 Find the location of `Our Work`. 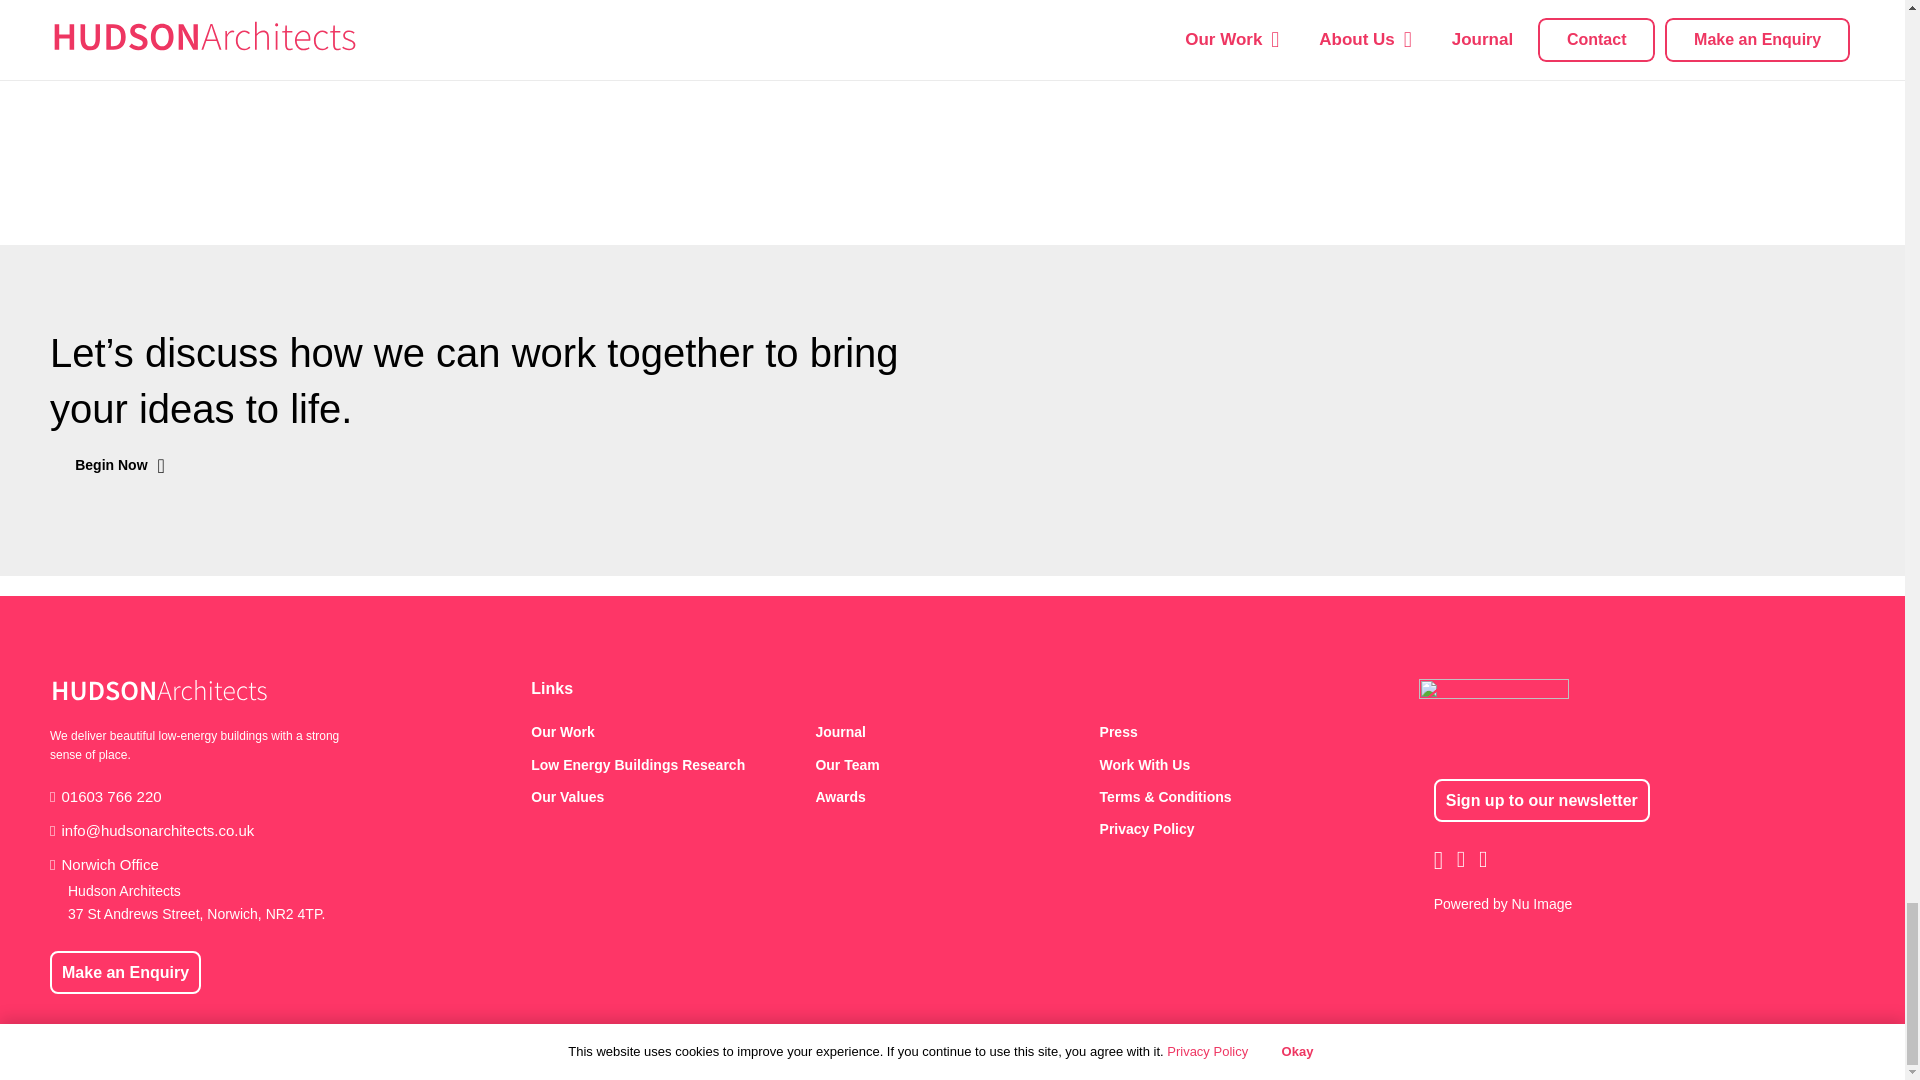

Our Work is located at coordinates (668, 732).